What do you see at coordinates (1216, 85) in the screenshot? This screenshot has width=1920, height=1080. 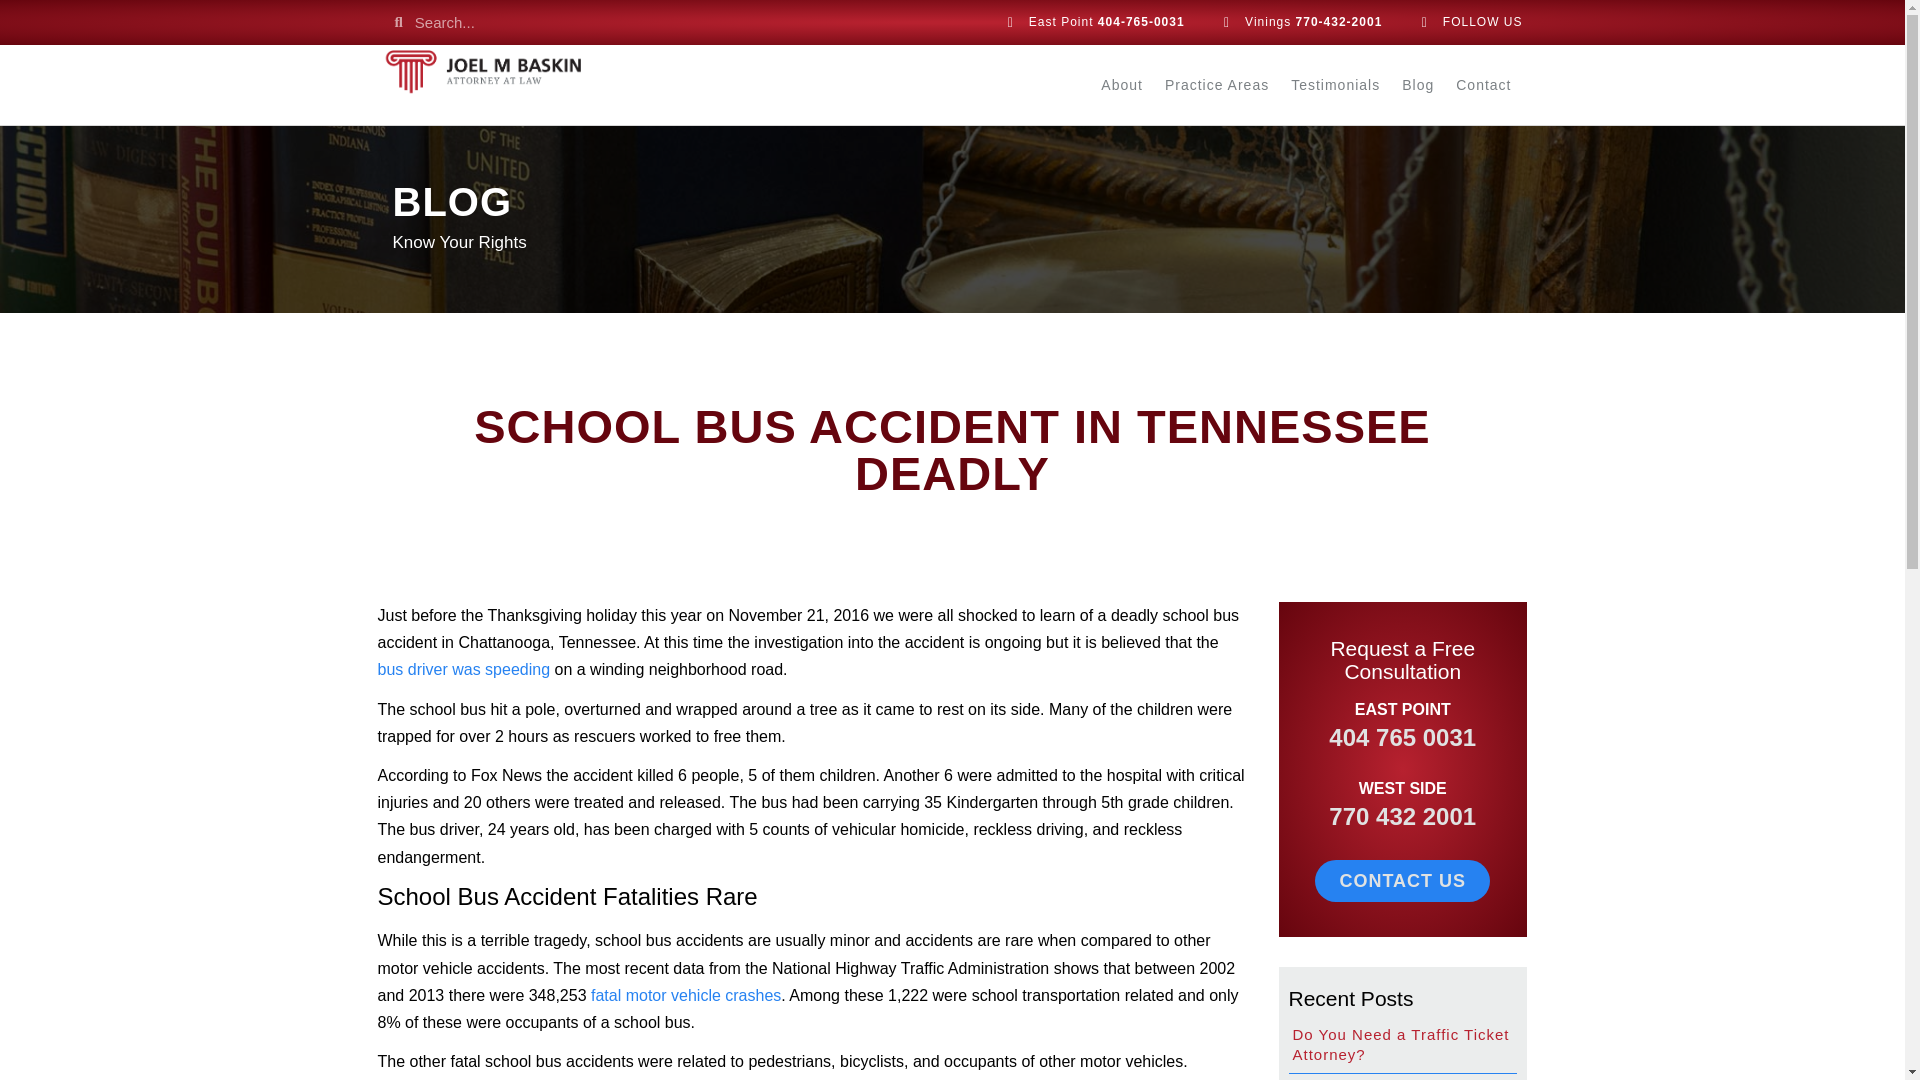 I see `Practice Areas` at bounding box center [1216, 85].